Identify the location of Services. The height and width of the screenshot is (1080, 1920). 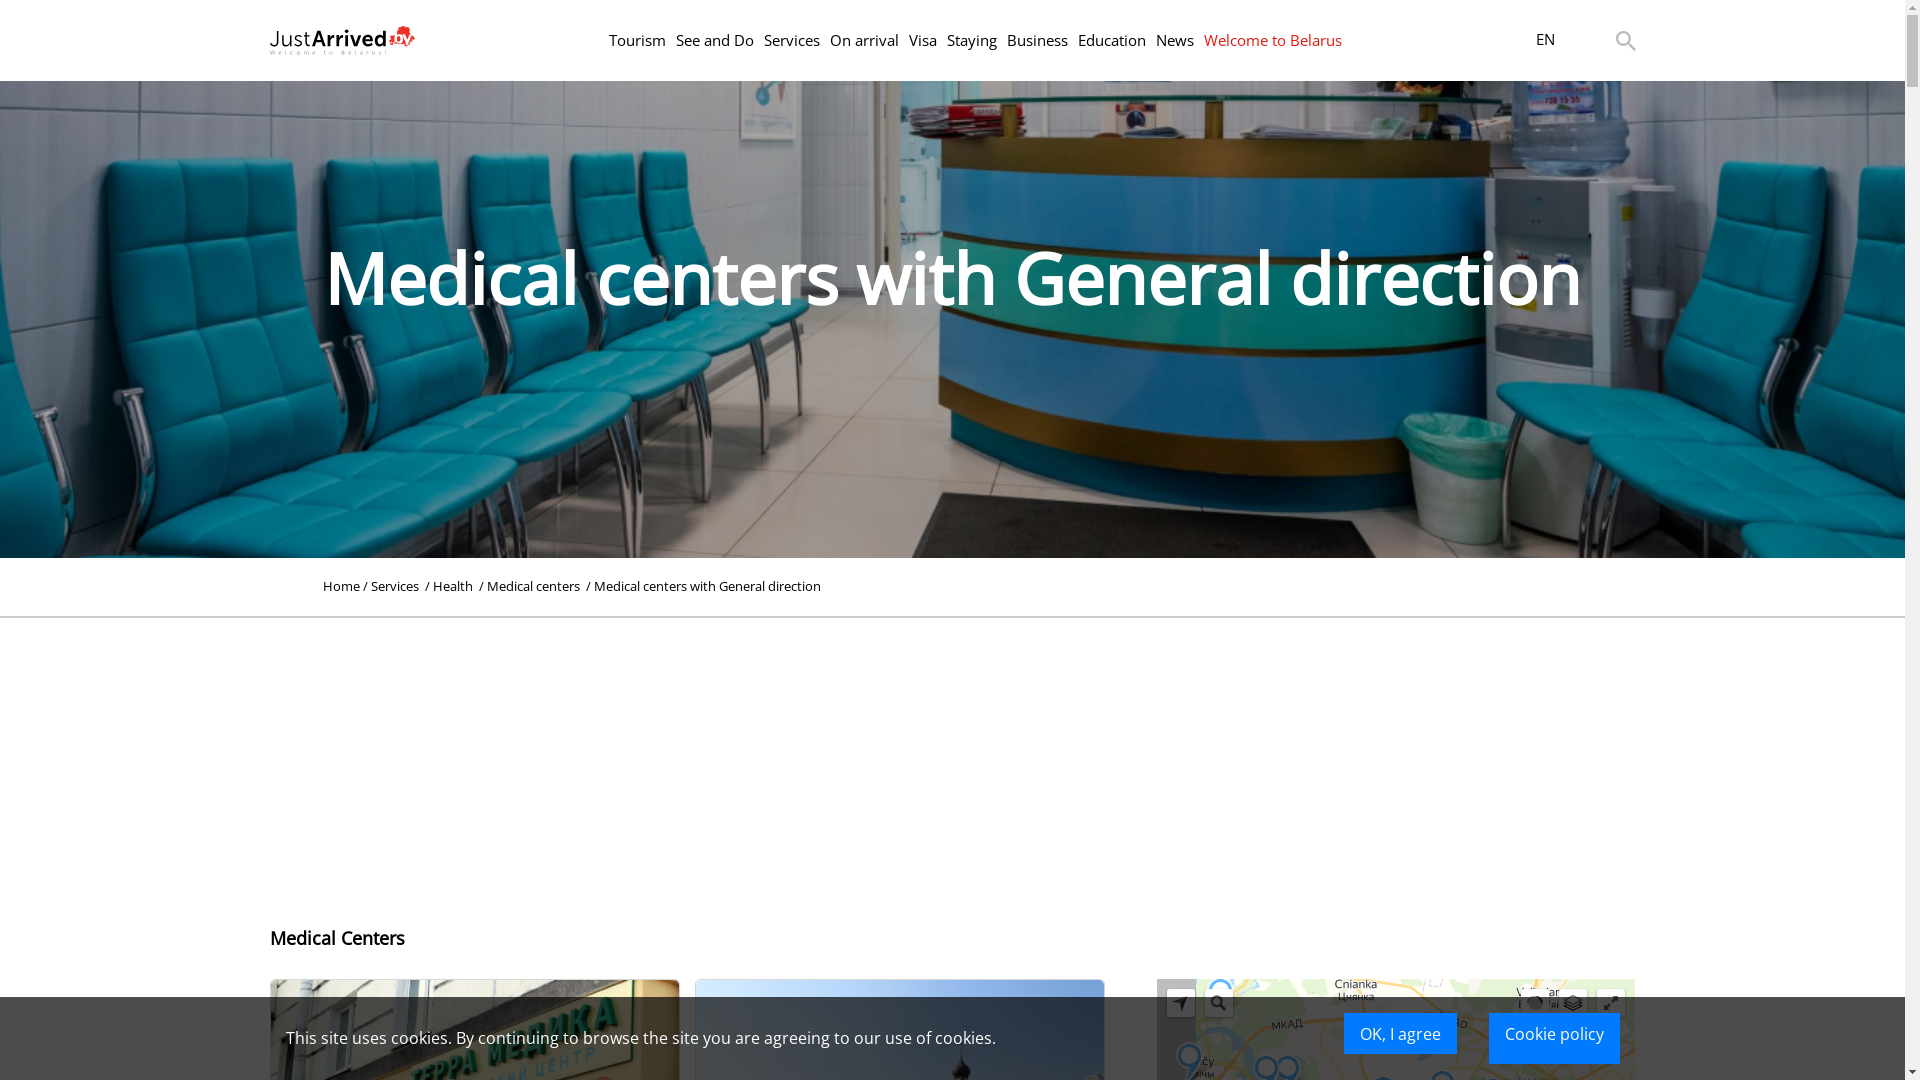
(792, 40).